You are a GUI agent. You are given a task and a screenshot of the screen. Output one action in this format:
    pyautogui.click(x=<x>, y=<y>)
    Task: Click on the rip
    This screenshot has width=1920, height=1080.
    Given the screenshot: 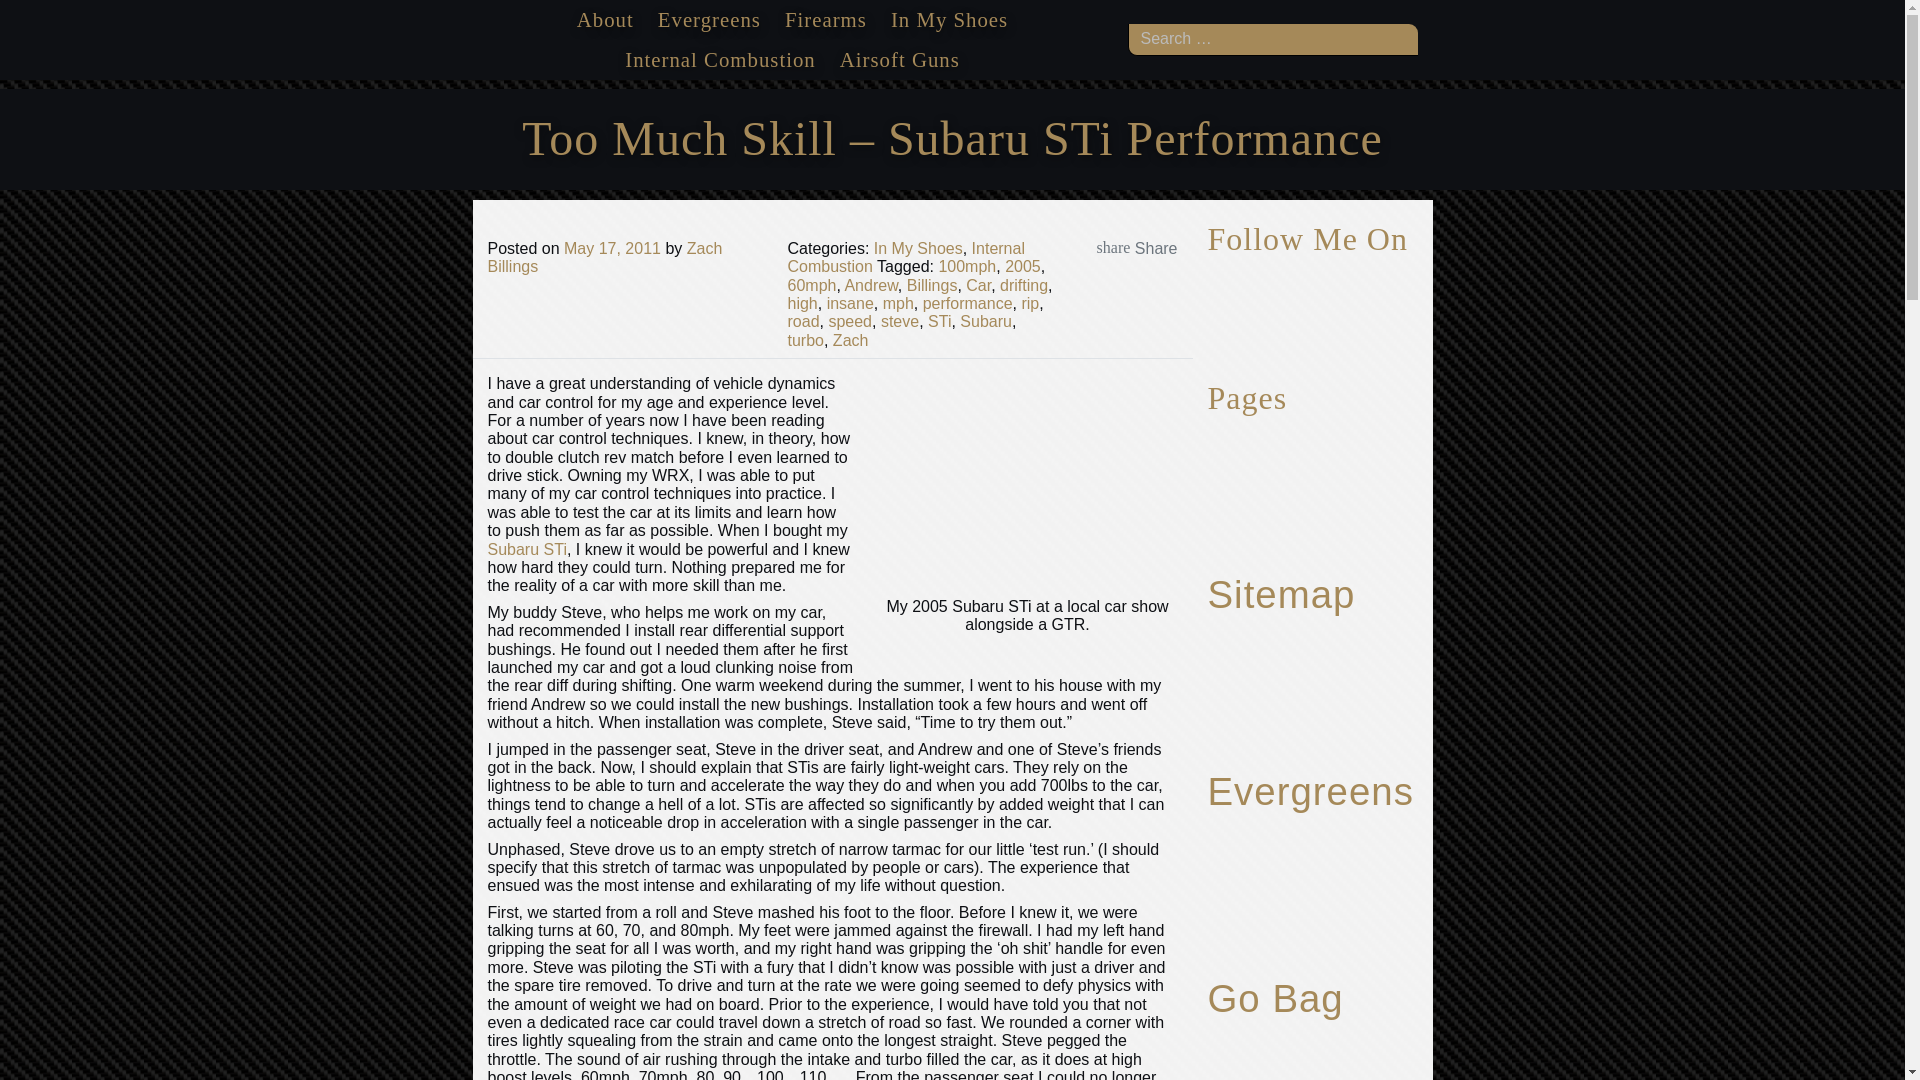 What is the action you would take?
    pyautogui.click(x=1030, y=303)
    